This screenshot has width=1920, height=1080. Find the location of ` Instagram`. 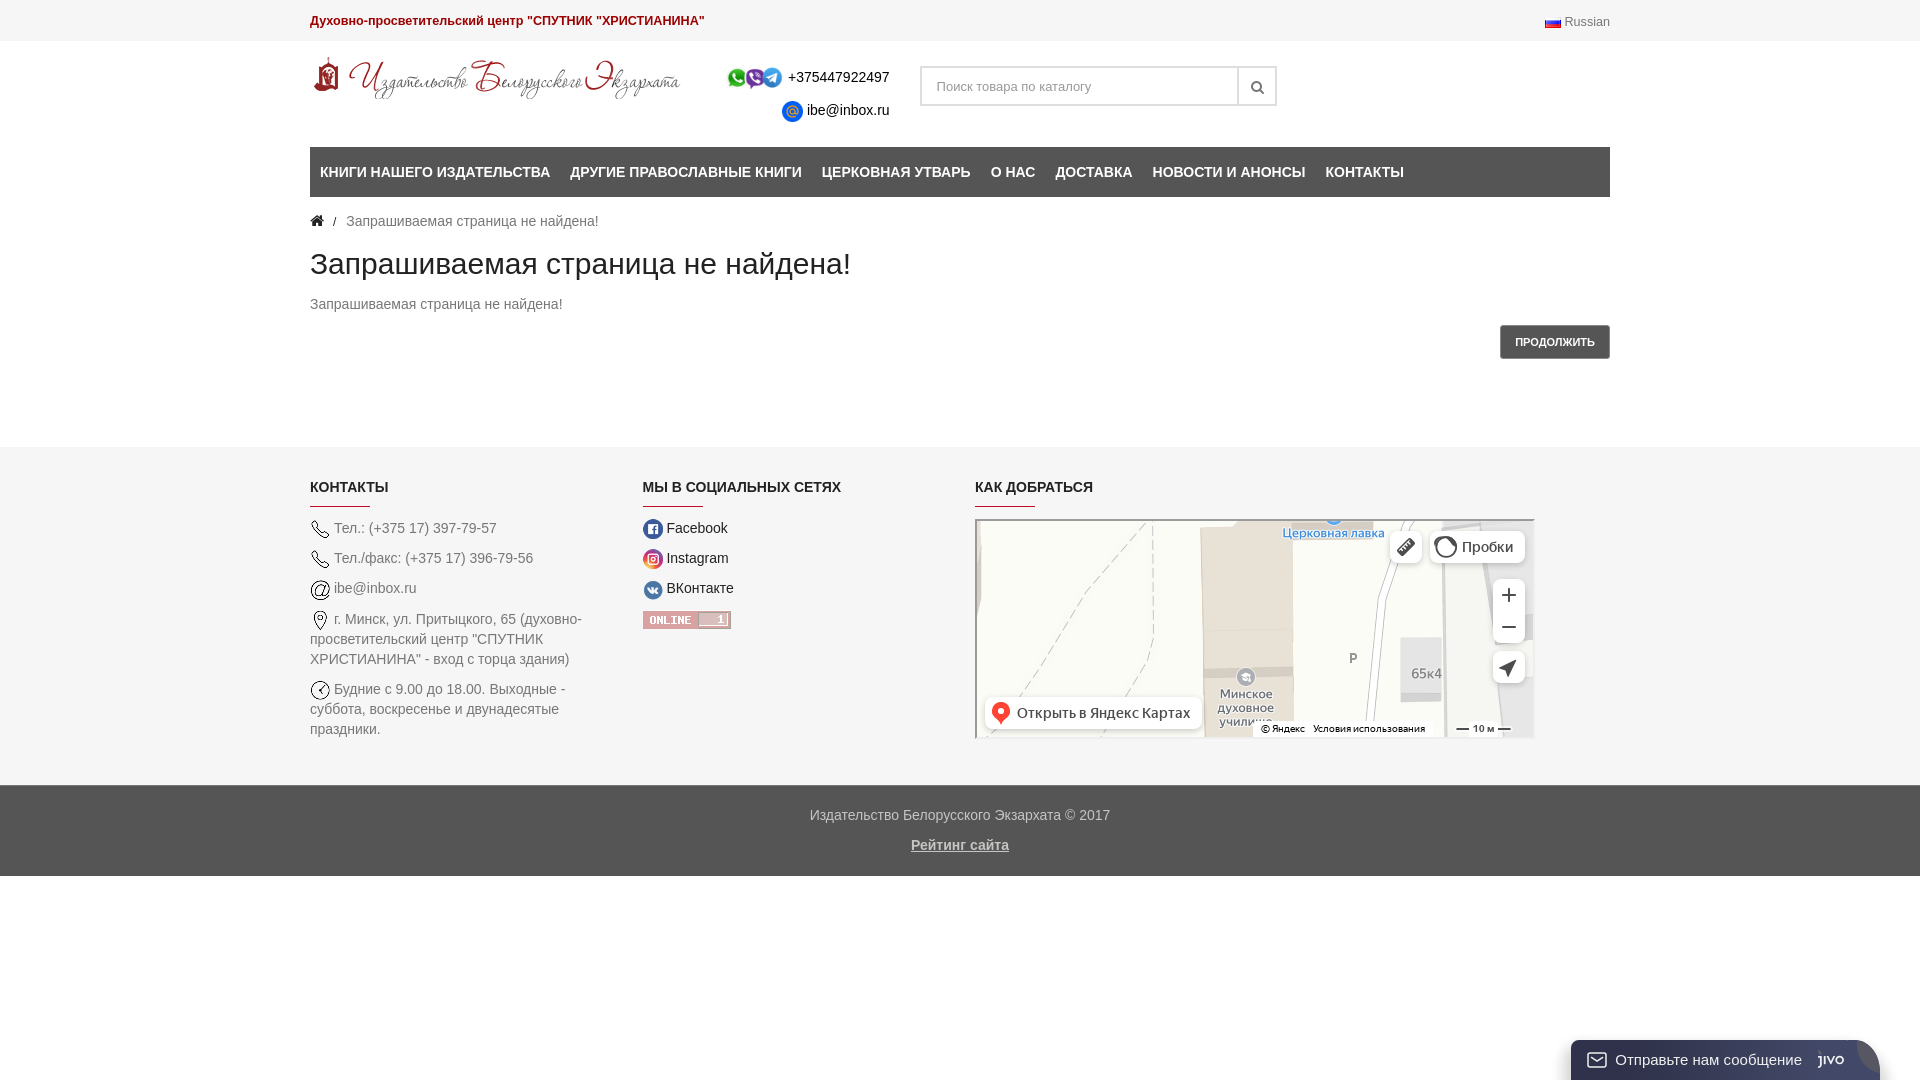

 Instagram is located at coordinates (685, 558).